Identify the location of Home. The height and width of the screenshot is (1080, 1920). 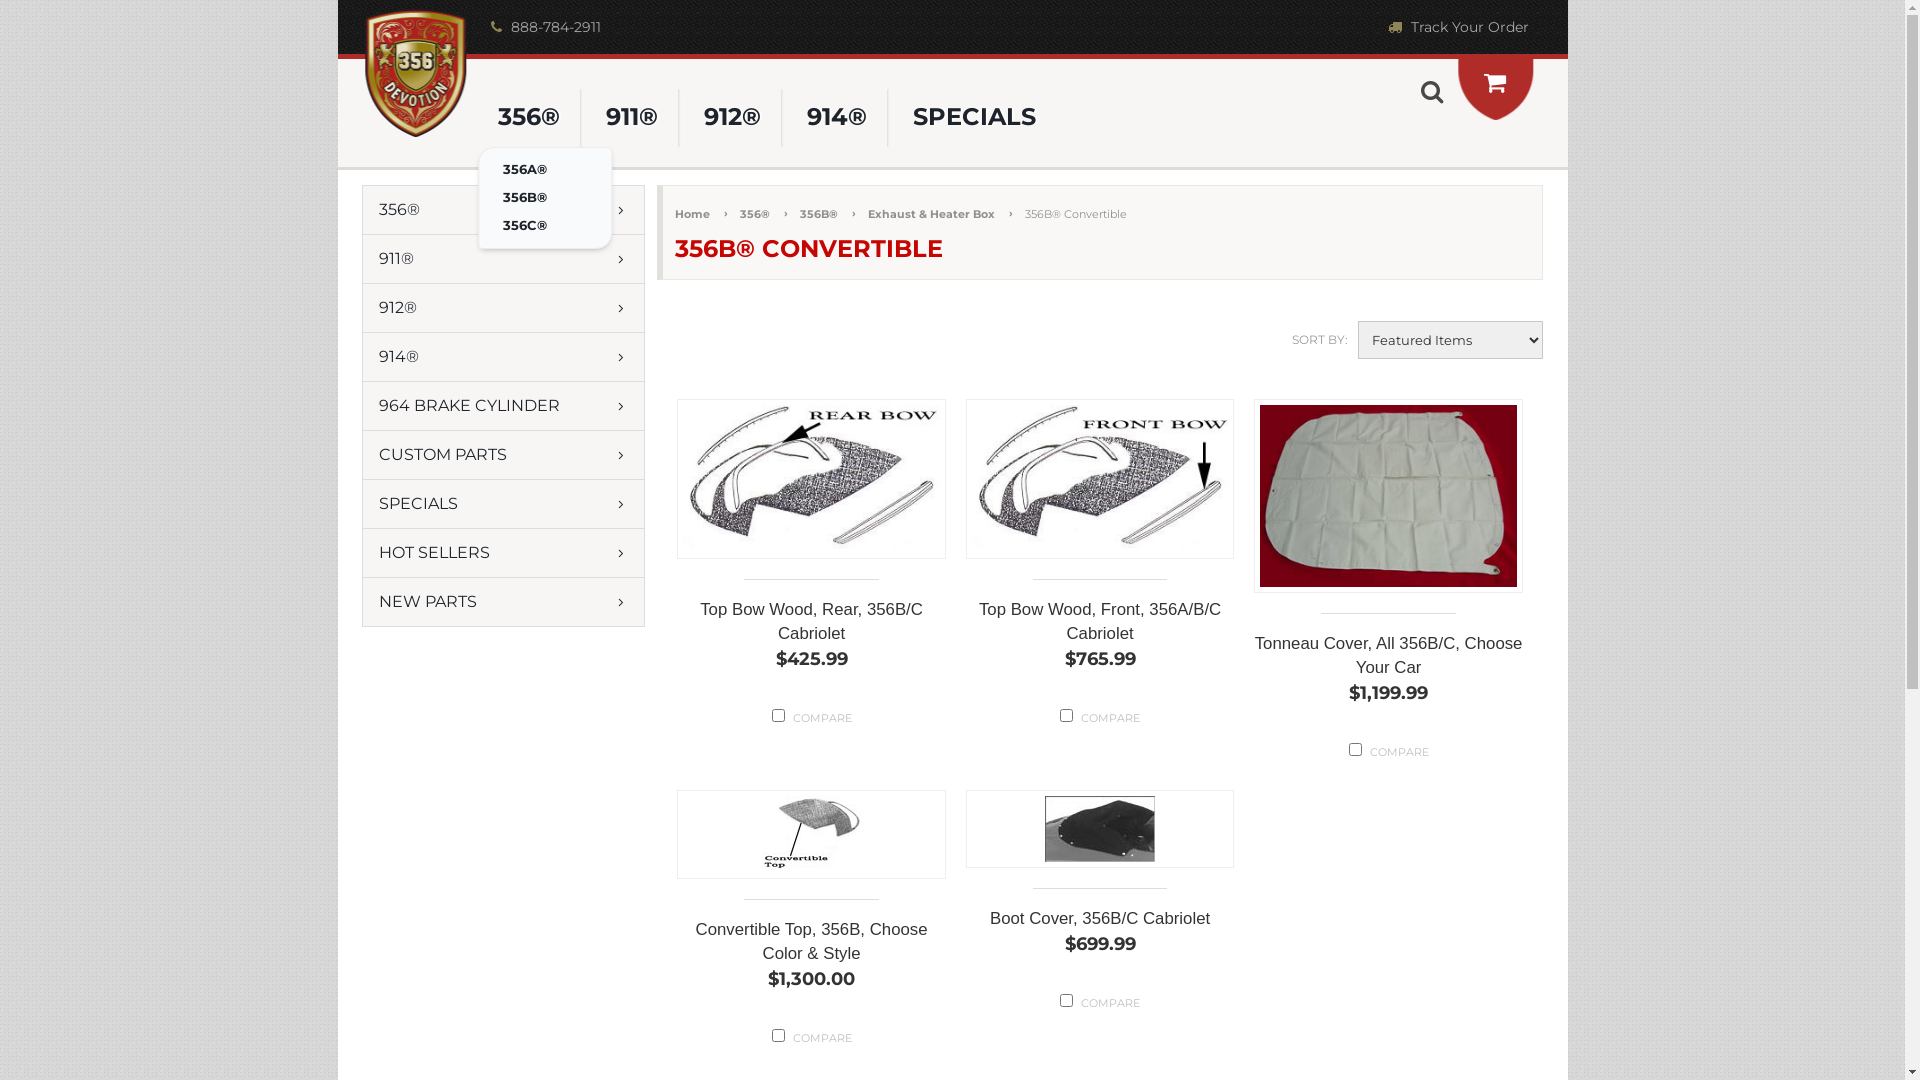
(702, 214).